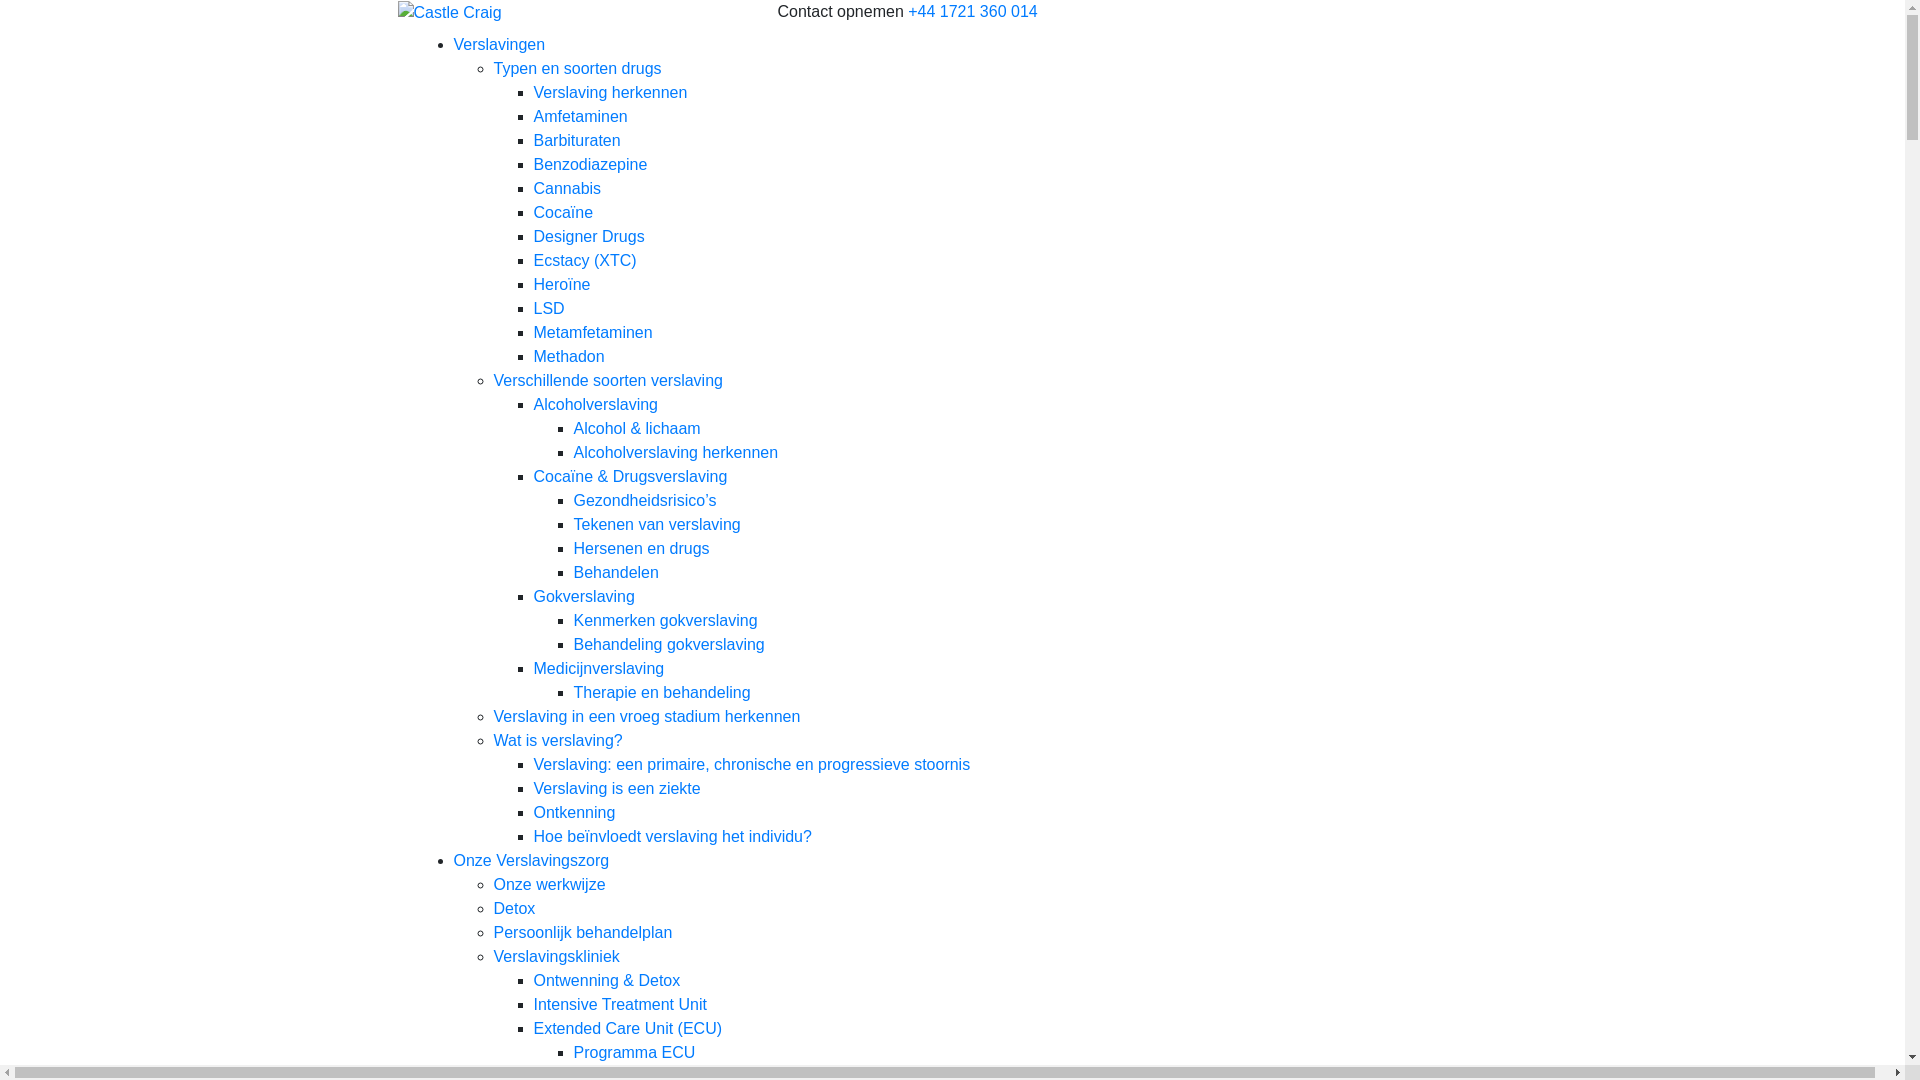  What do you see at coordinates (578, 68) in the screenshot?
I see `Typen en soorten drugs` at bounding box center [578, 68].